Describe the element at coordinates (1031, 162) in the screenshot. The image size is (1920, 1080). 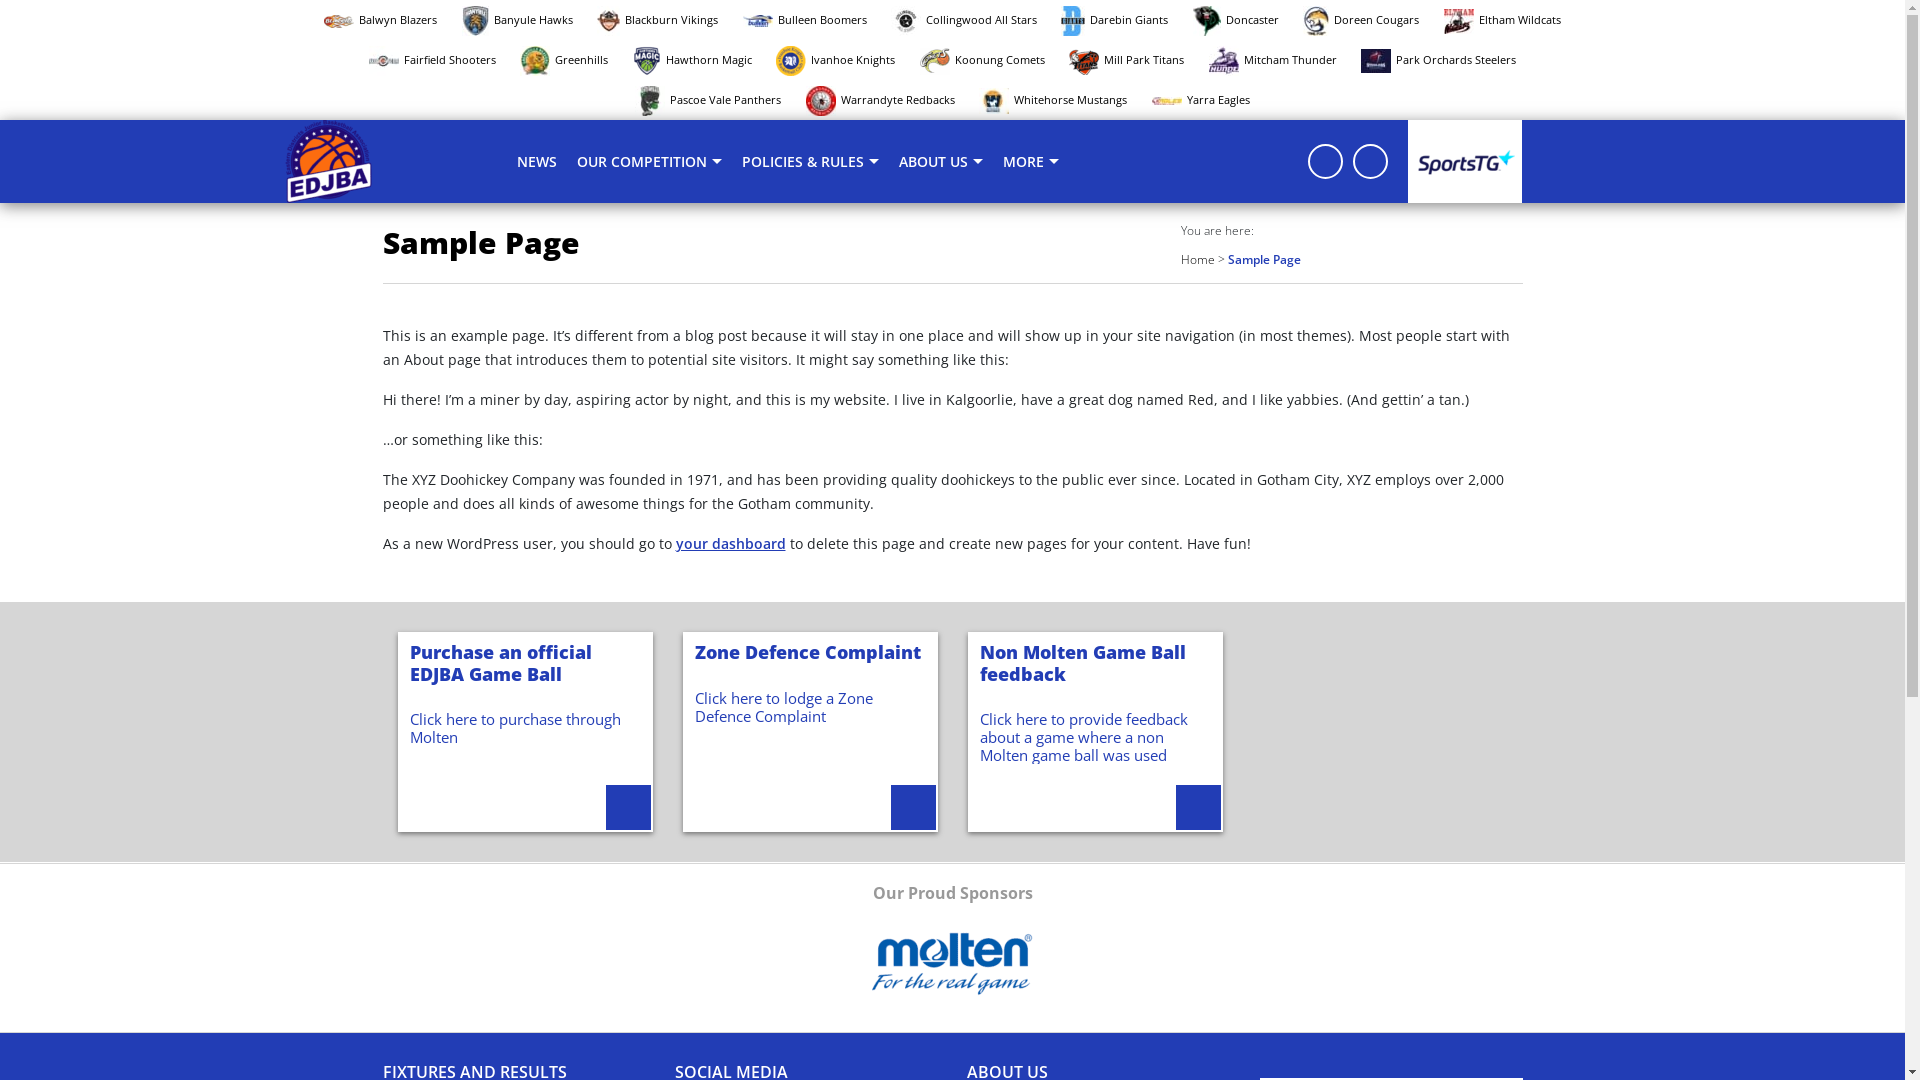
I see `MORE` at that location.